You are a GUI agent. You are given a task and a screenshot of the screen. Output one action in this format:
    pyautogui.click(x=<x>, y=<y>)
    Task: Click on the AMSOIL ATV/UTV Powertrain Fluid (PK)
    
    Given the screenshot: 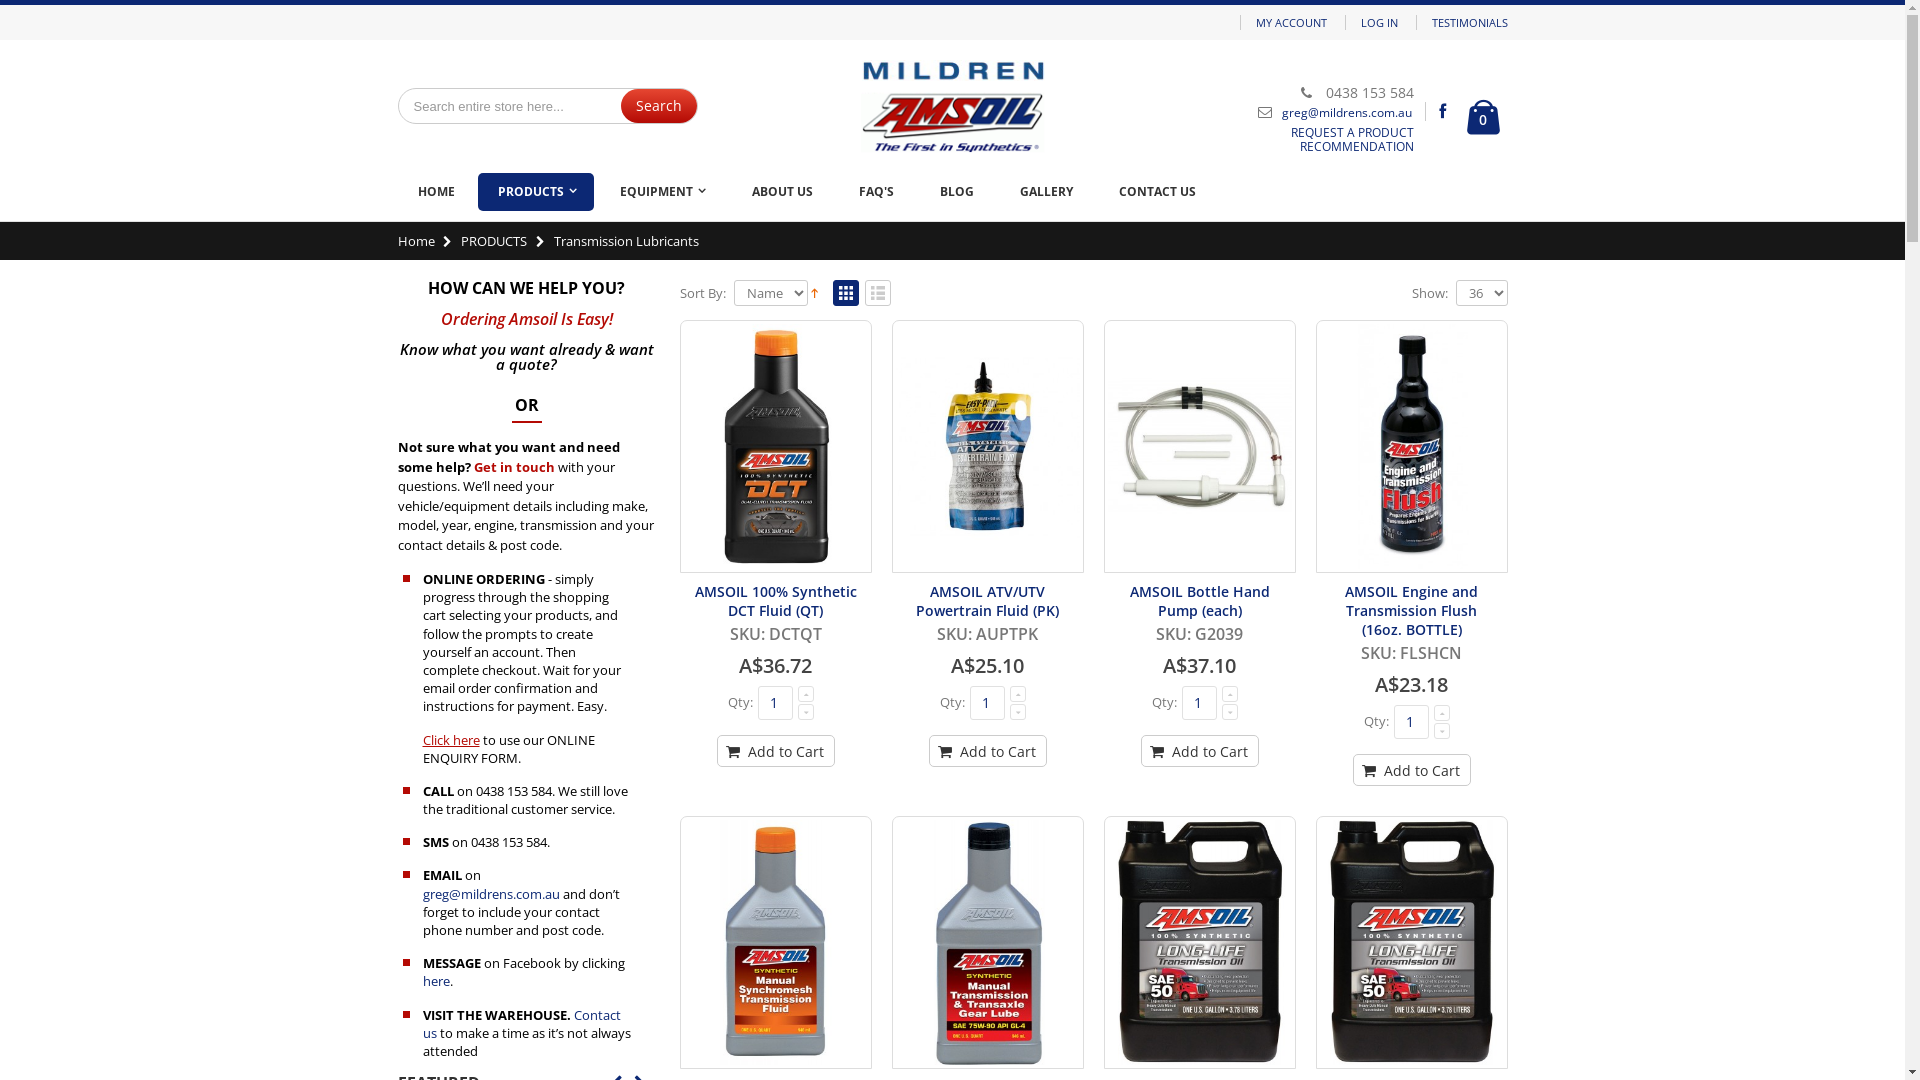 What is the action you would take?
    pyautogui.click(x=988, y=601)
    